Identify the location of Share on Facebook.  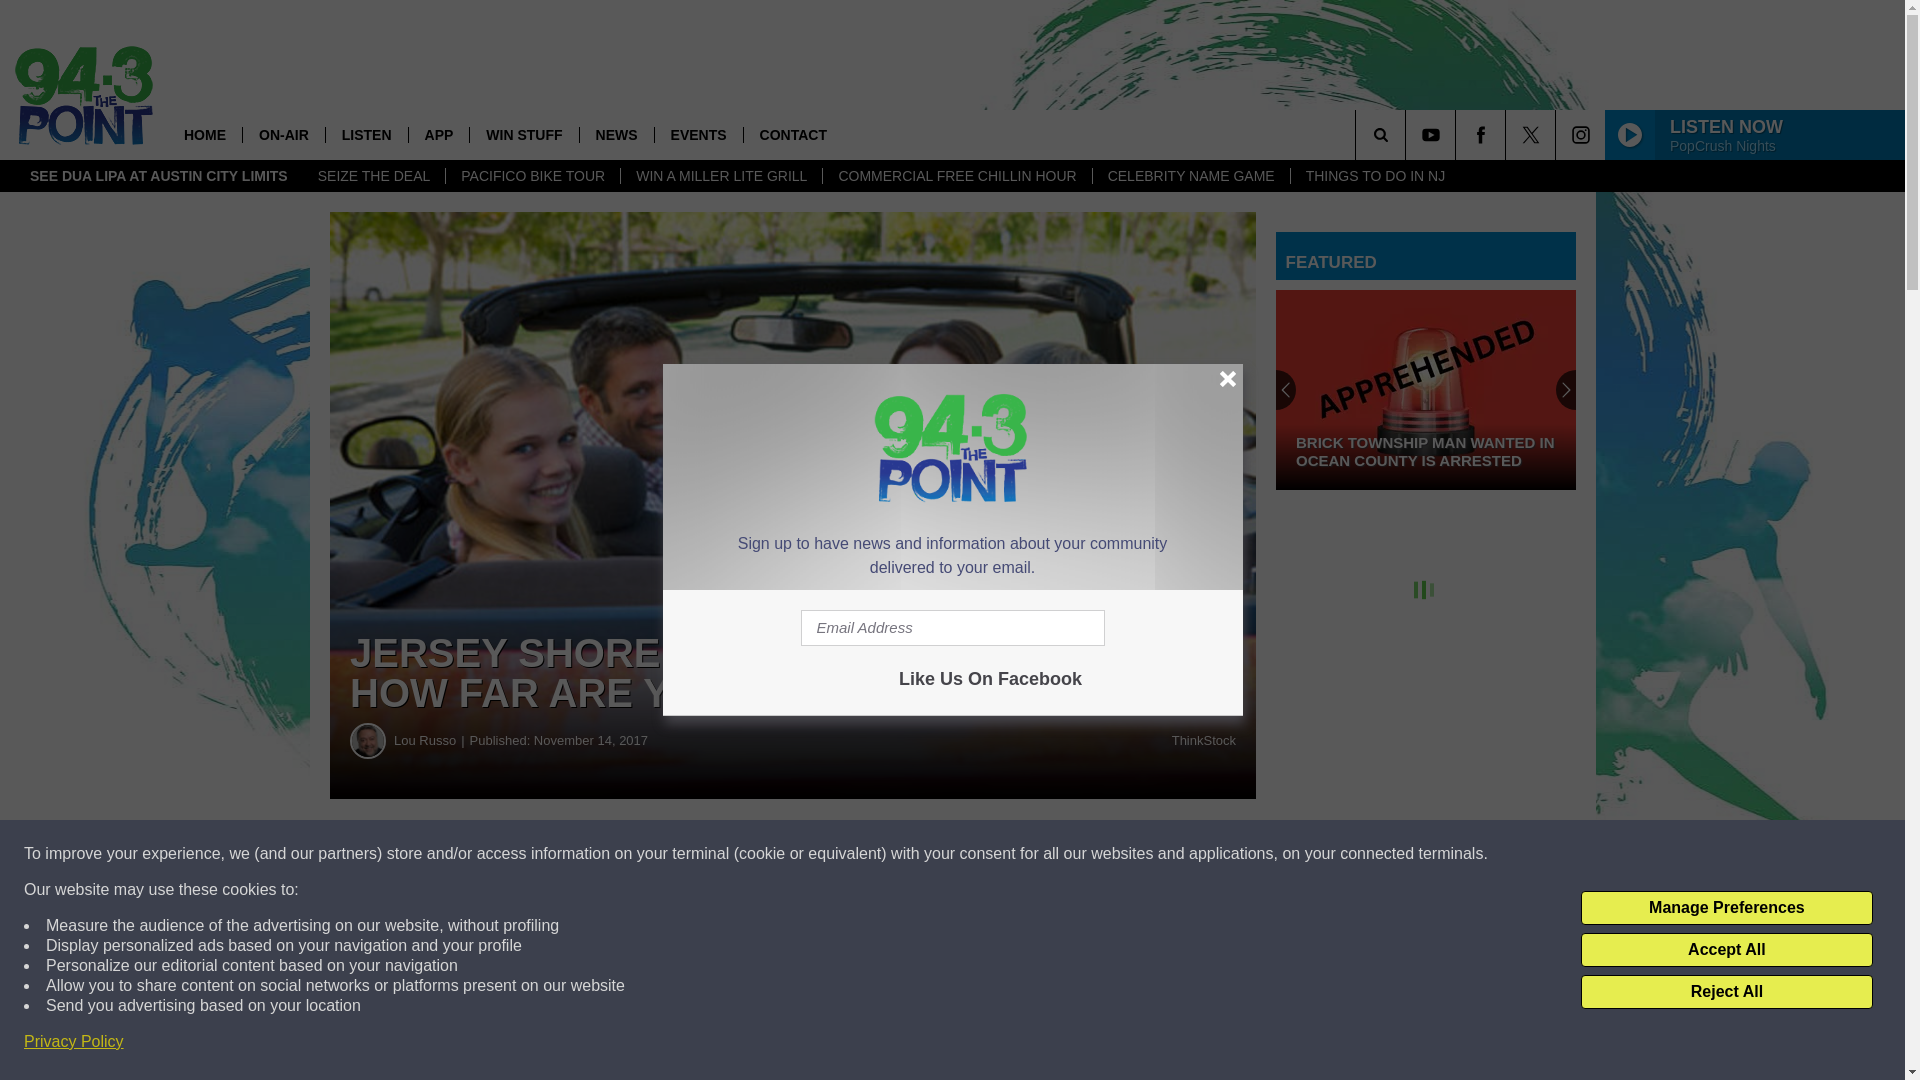
(608, 854).